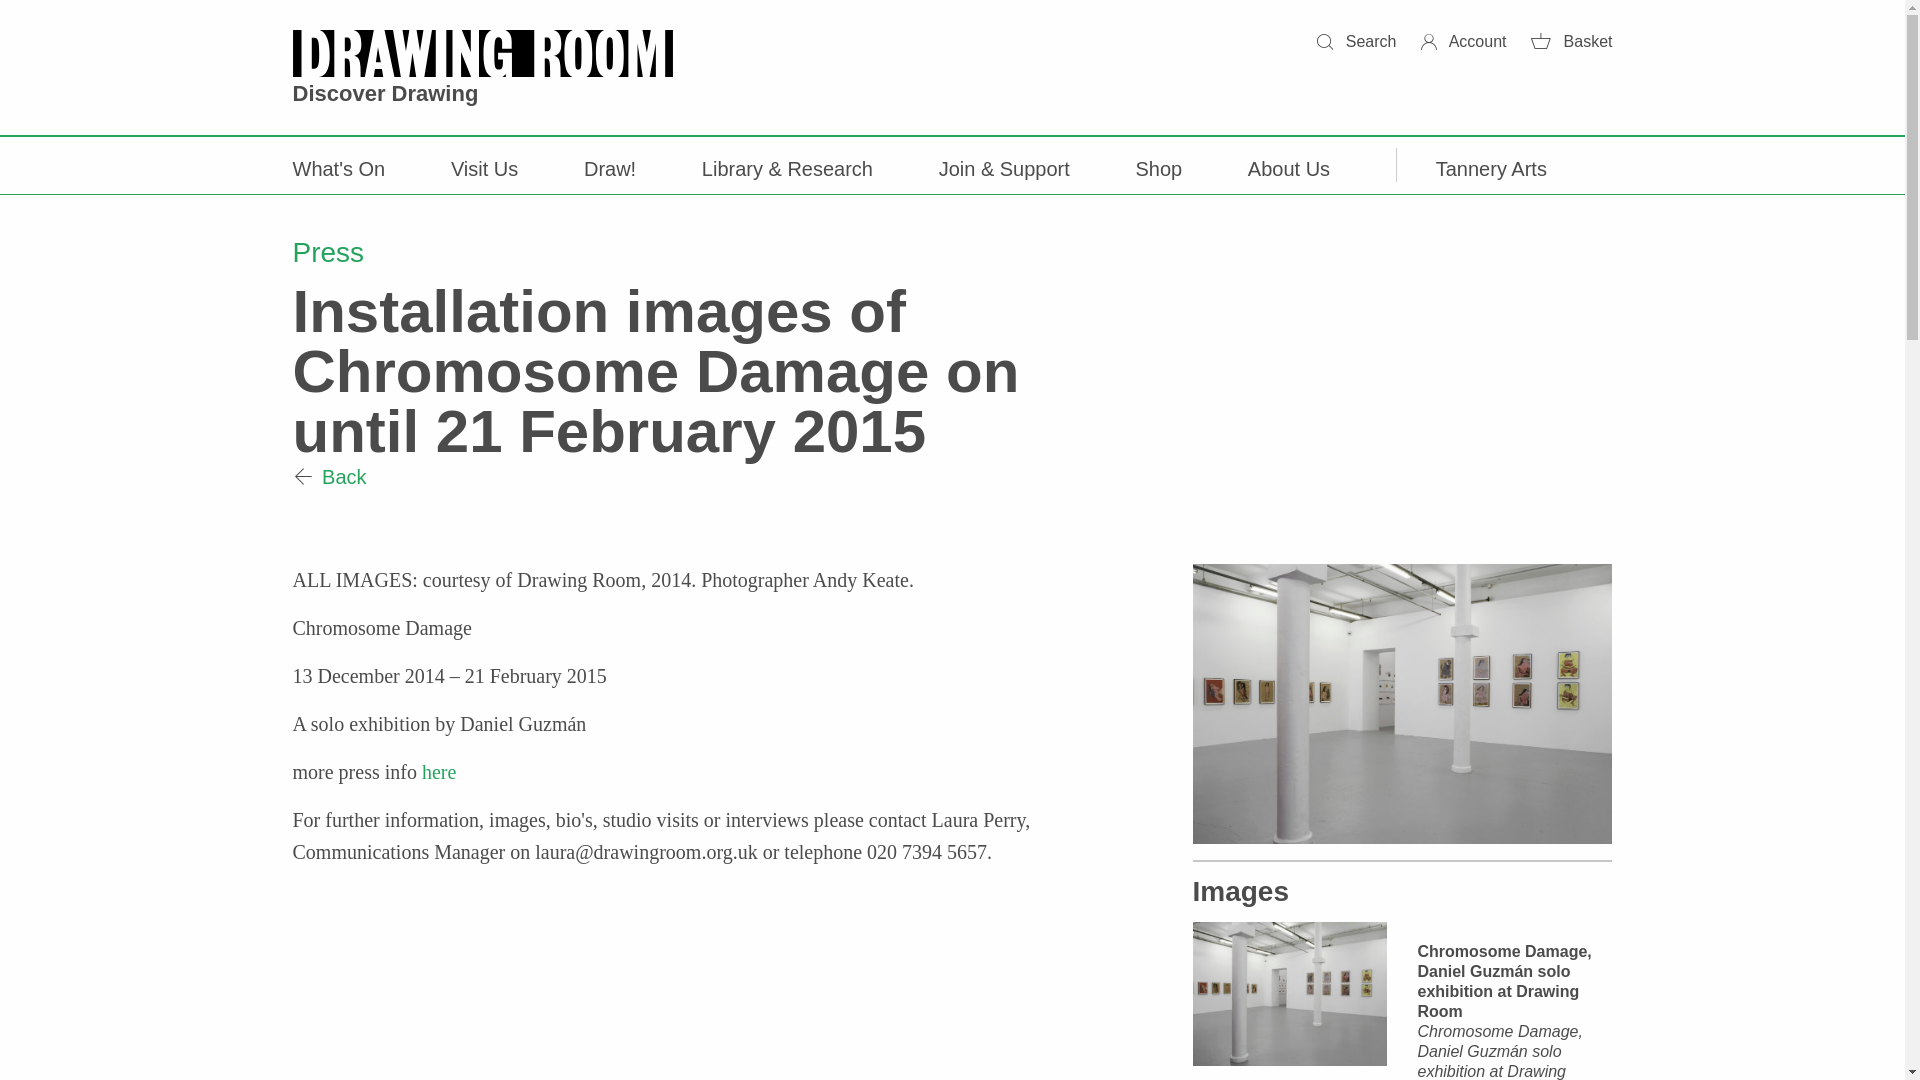  I want to click on About Us, so click(1289, 166).